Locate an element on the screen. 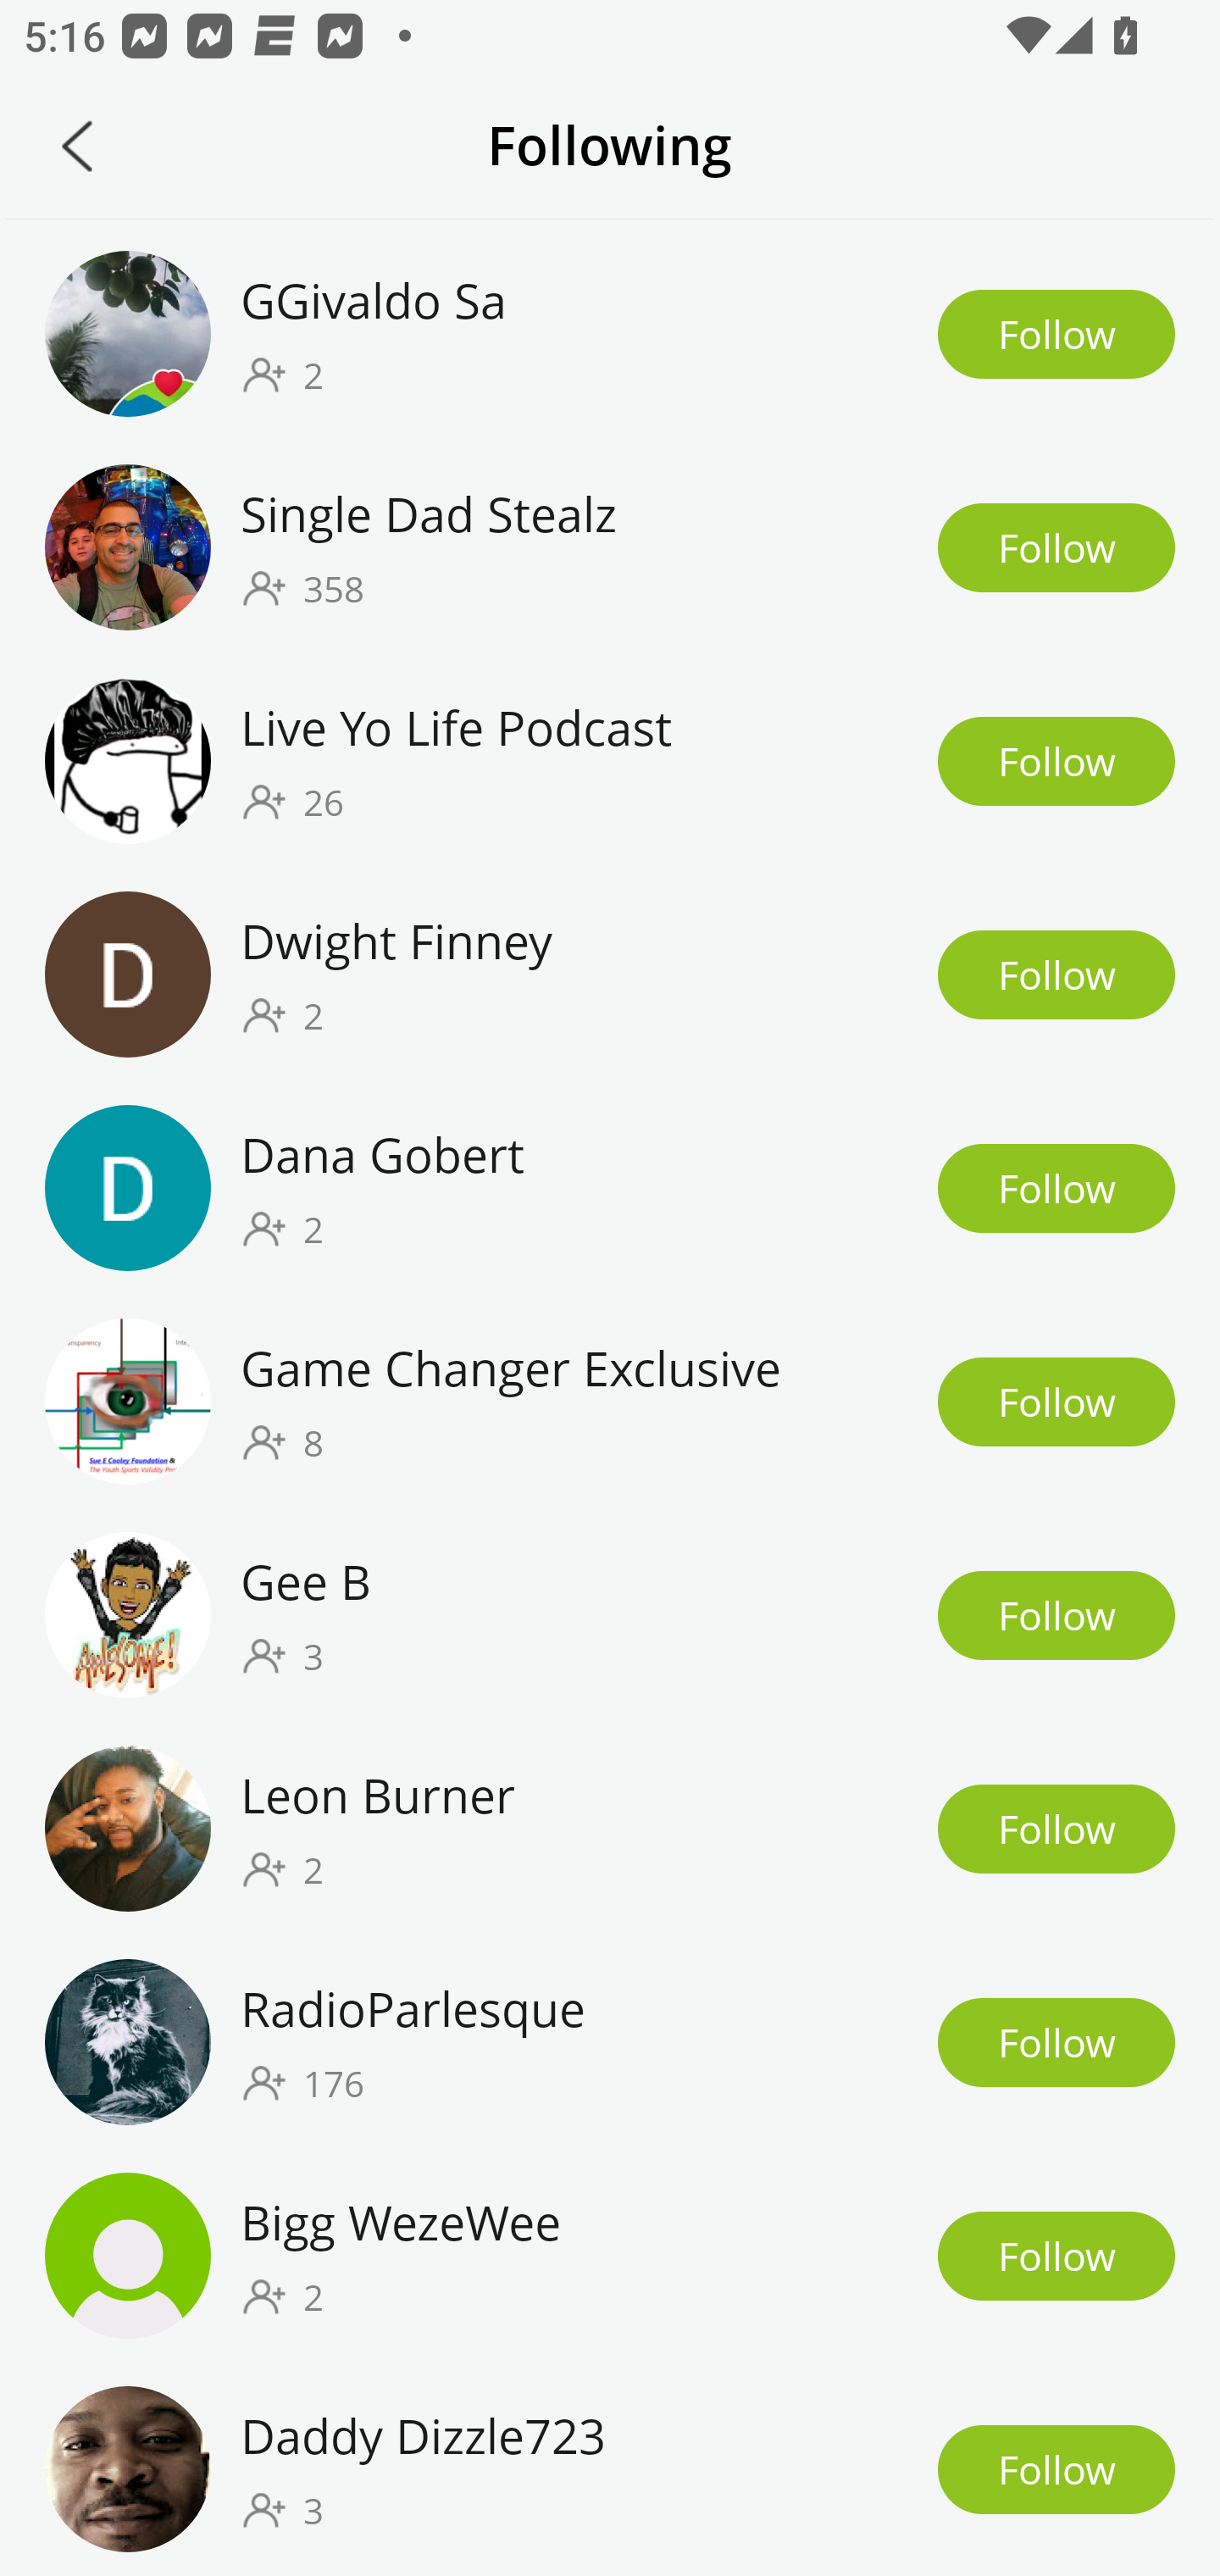  RadioParlesque 176 Follow is located at coordinates (610, 2041).